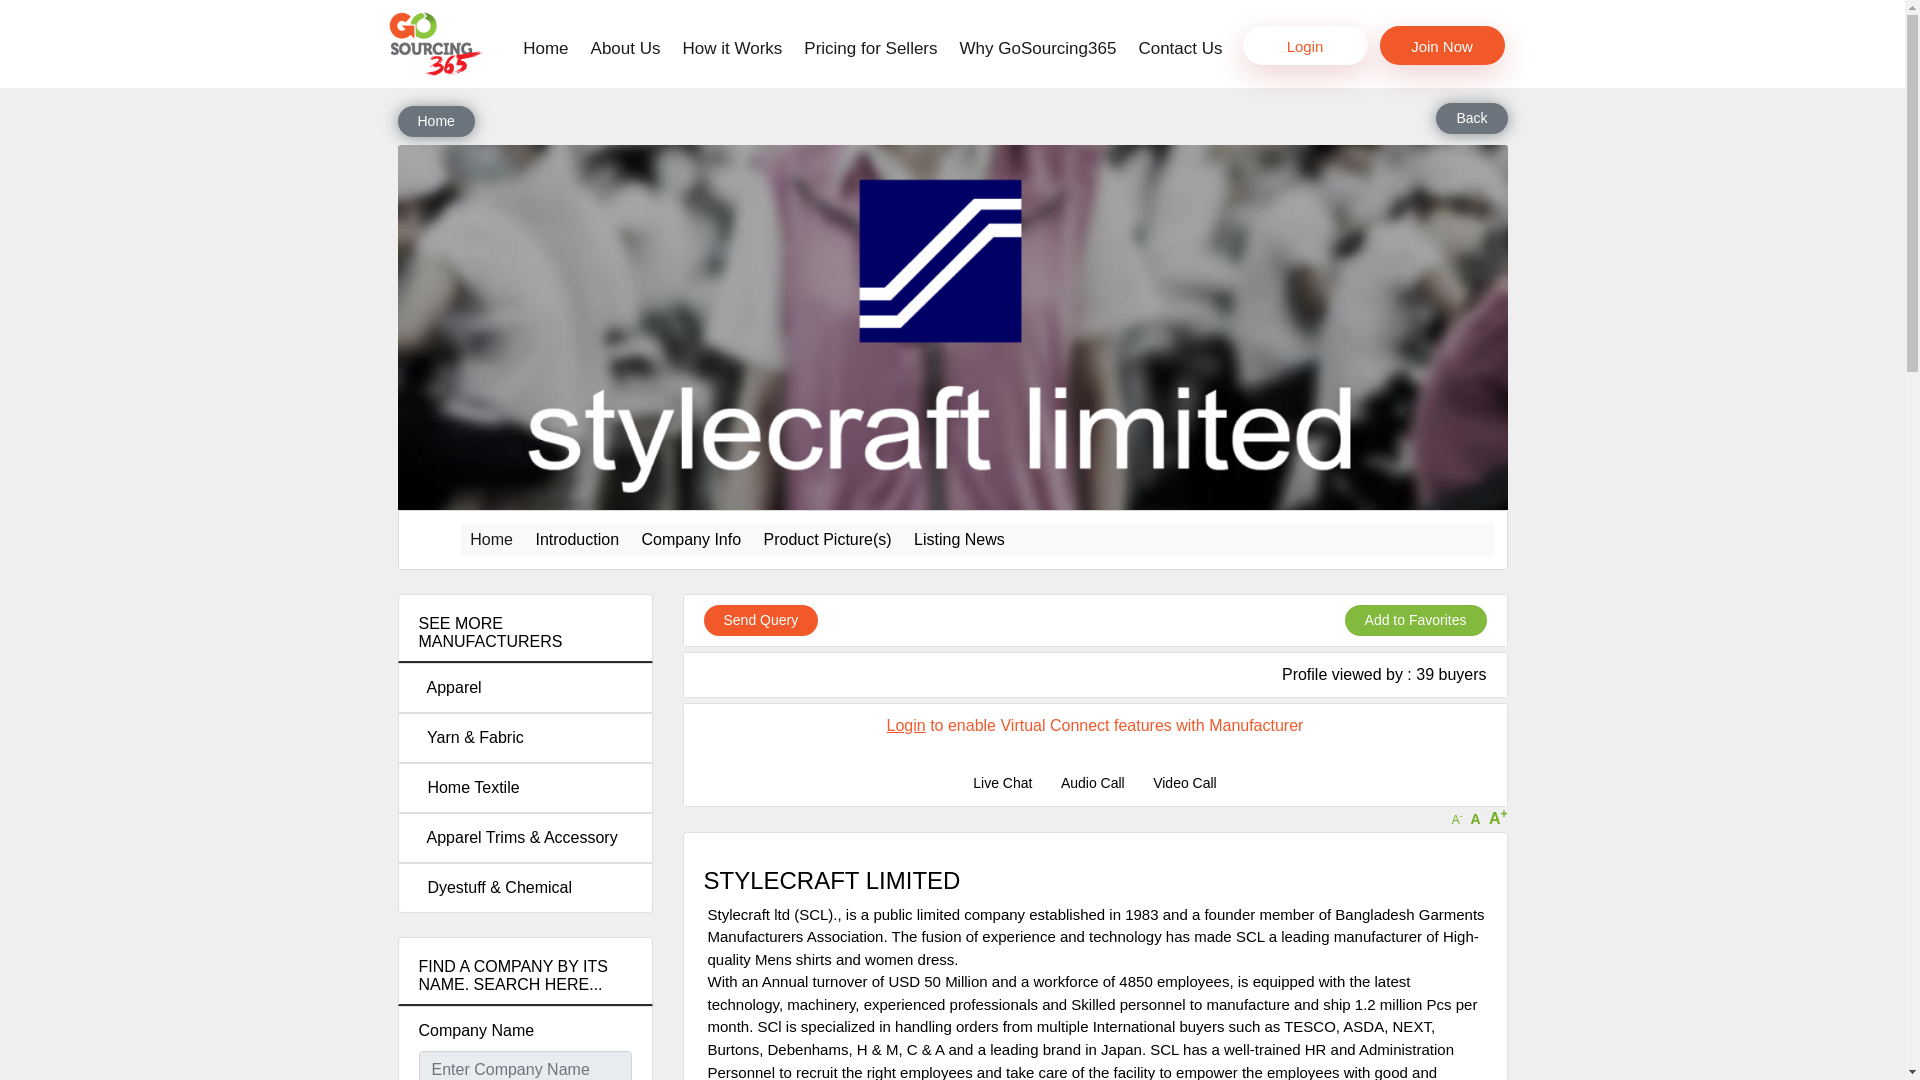 The image size is (1920, 1080). I want to click on Product Picture, so click(827, 538).